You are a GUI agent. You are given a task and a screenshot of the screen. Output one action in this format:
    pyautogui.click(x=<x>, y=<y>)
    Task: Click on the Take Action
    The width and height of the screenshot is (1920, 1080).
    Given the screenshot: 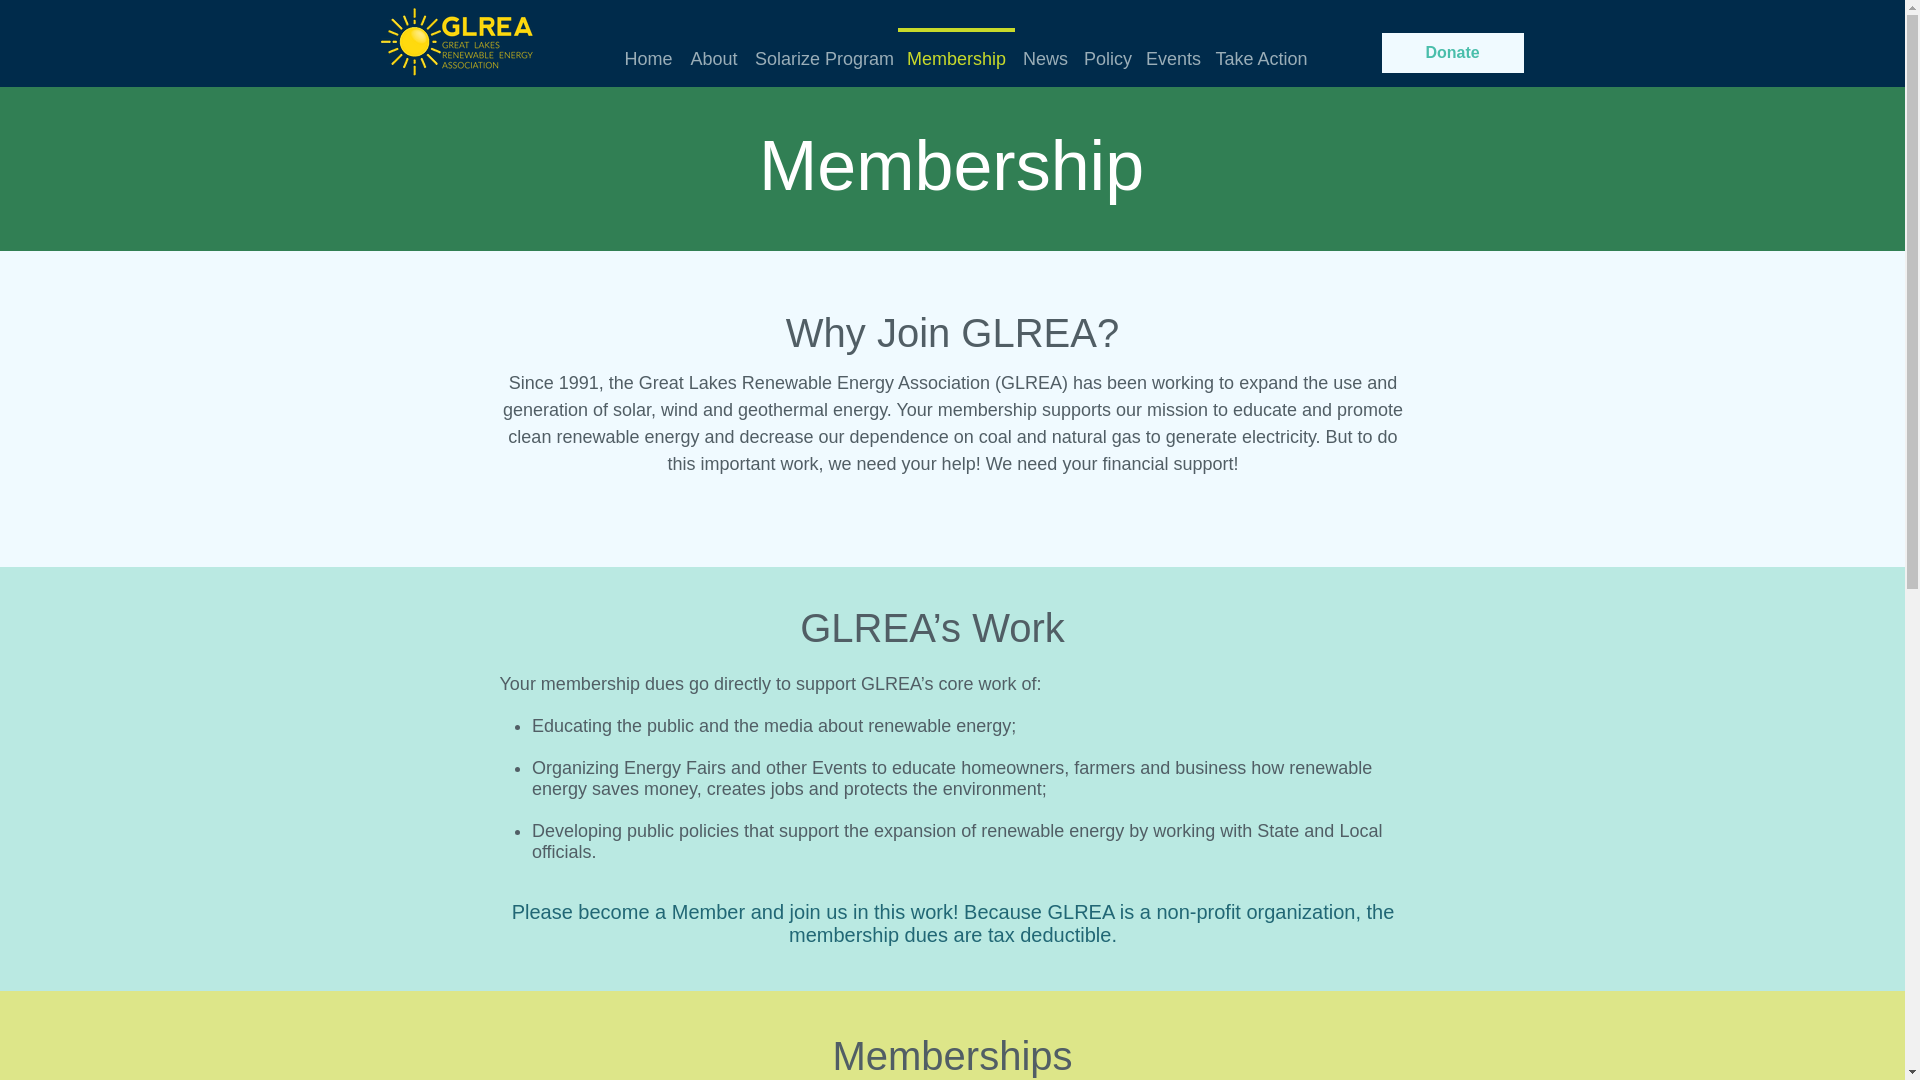 What is the action you would take?
    pyautogui.click(x=1261, y=50)
    